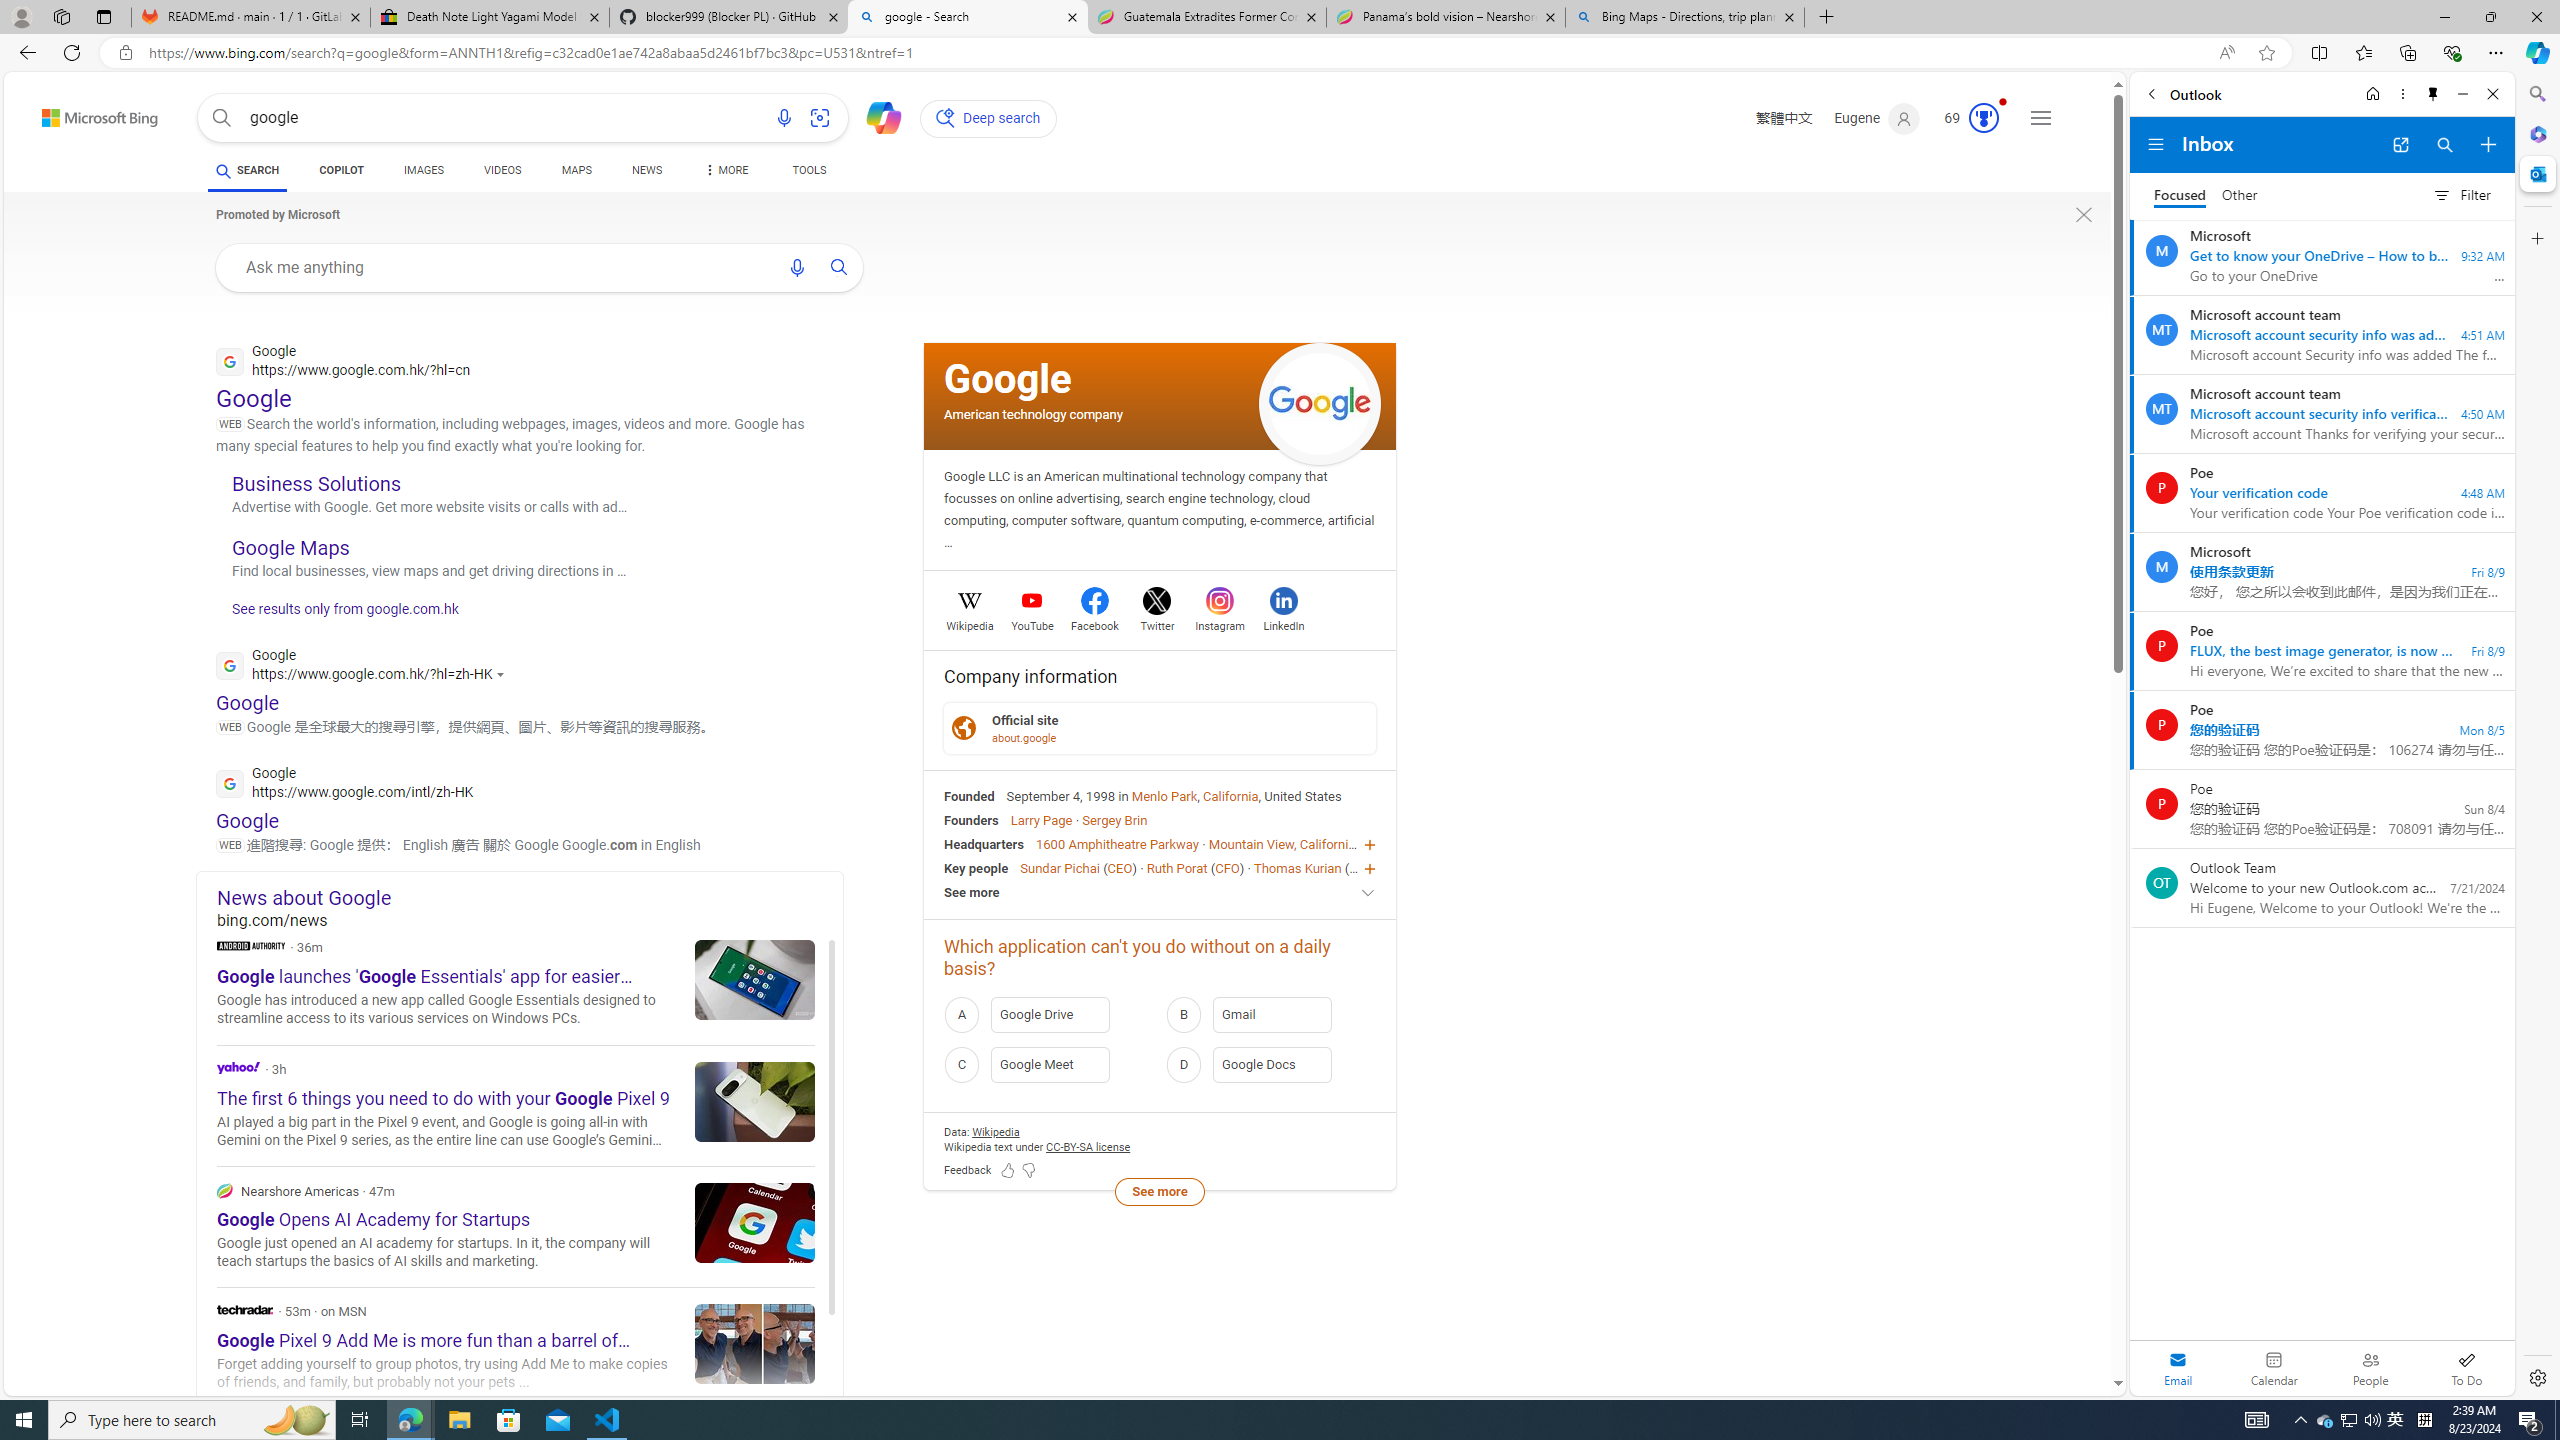  Describe the element at coordinates (810, 173) in the screenshot. I see `TOOLS` at that location.